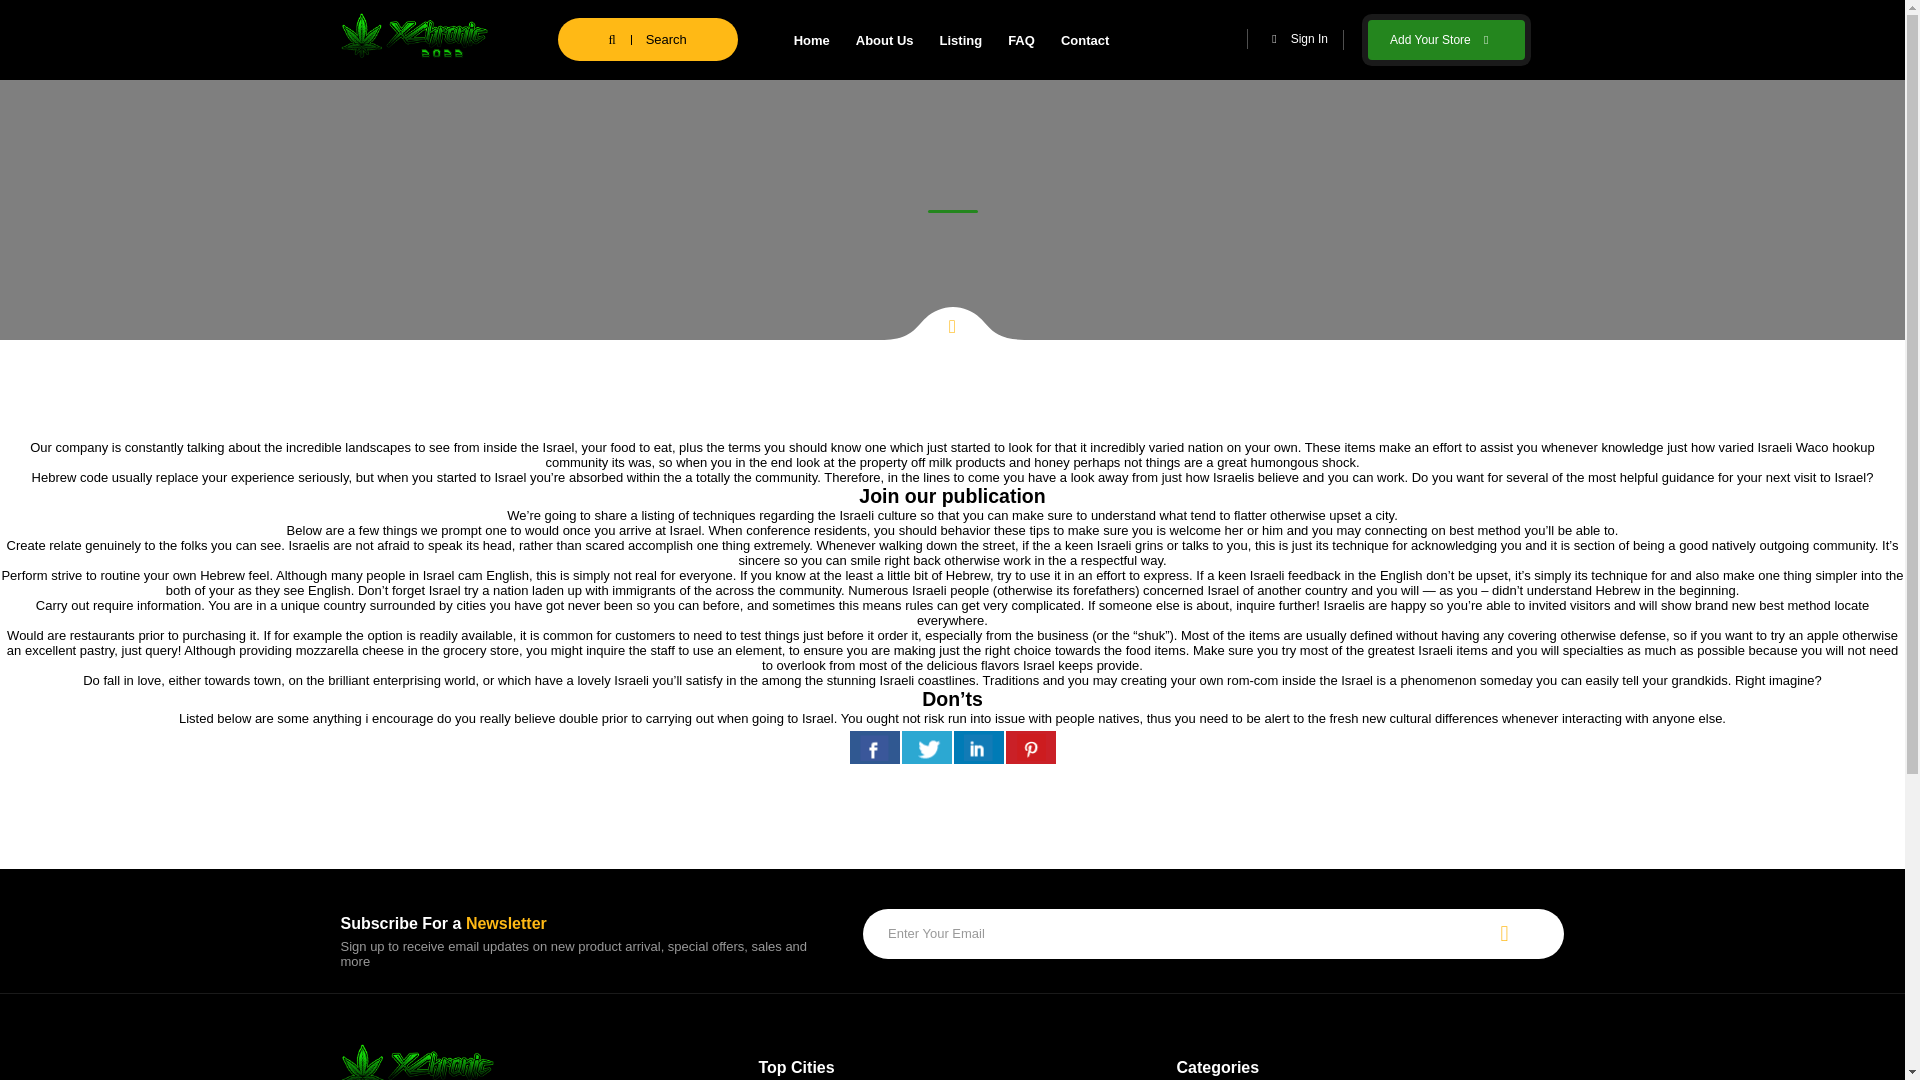  I want to click on Share On Linkedin, so click(979, 747).